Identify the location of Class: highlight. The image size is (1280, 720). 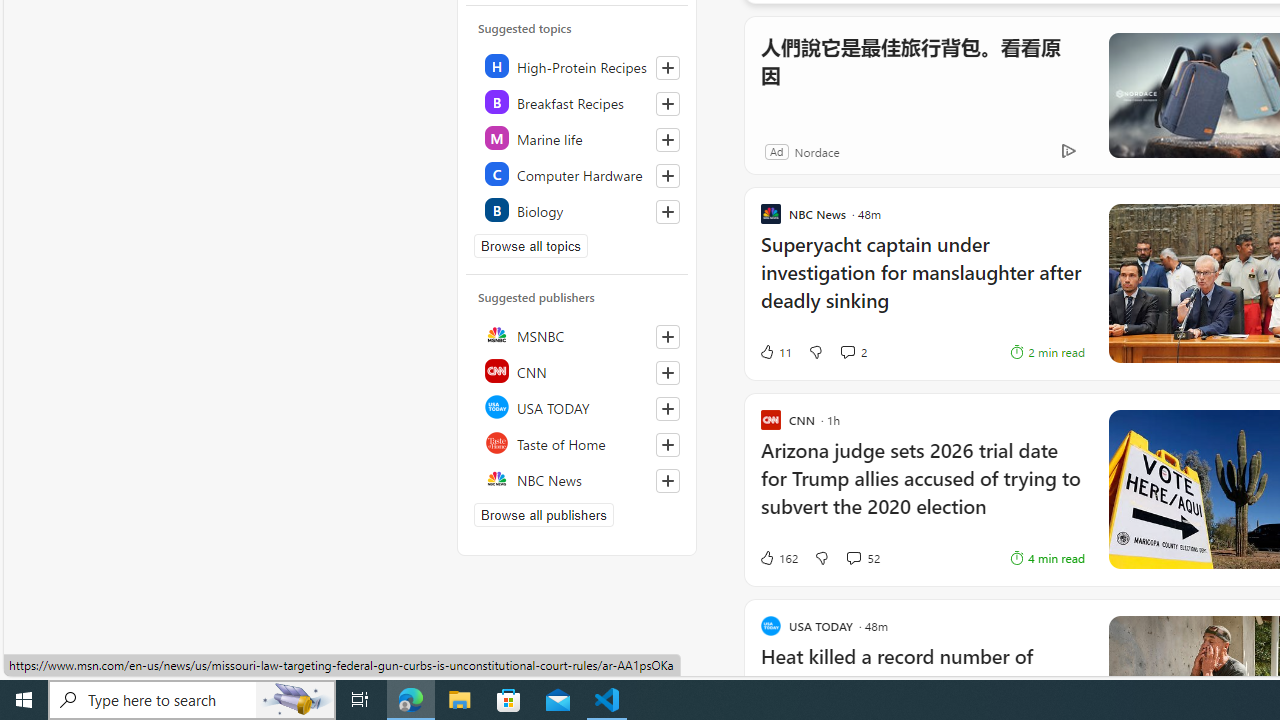
(578, 210).